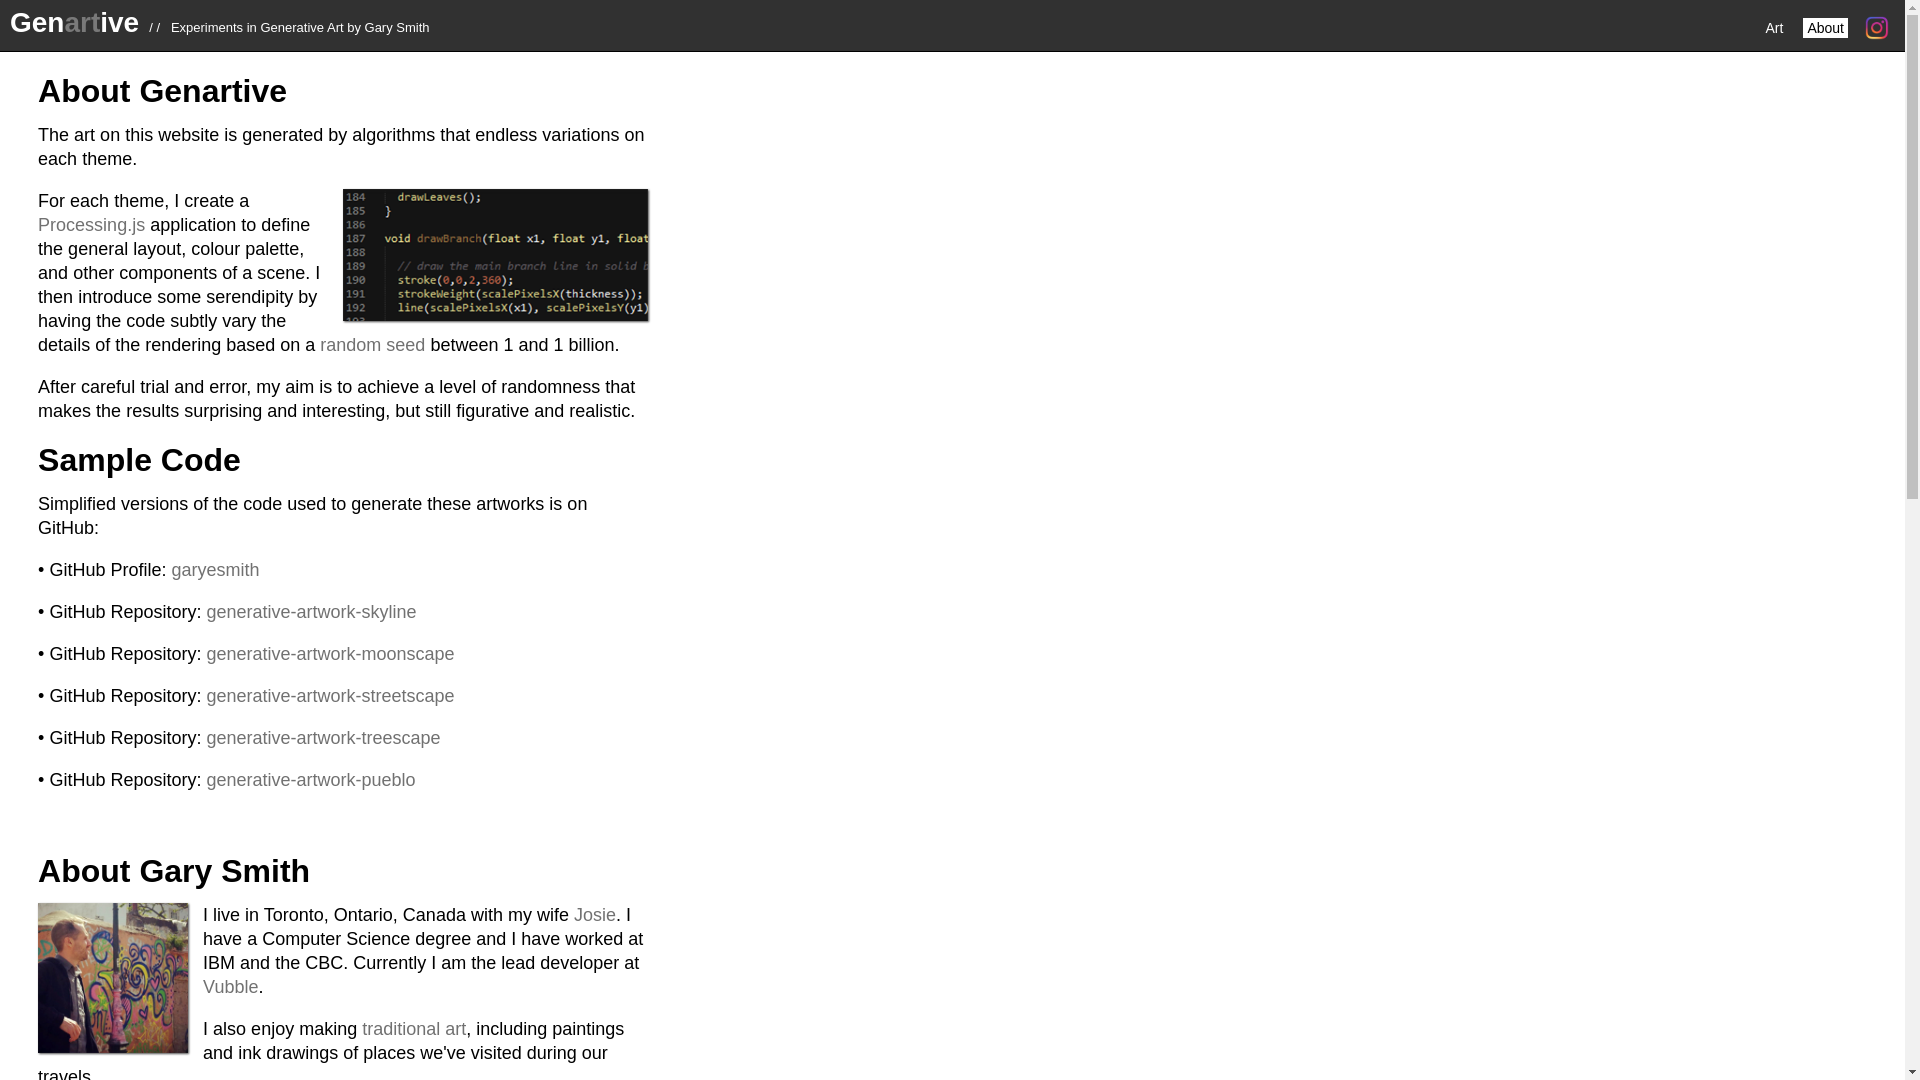  I want to click on traditional art, so click(414, 1028).